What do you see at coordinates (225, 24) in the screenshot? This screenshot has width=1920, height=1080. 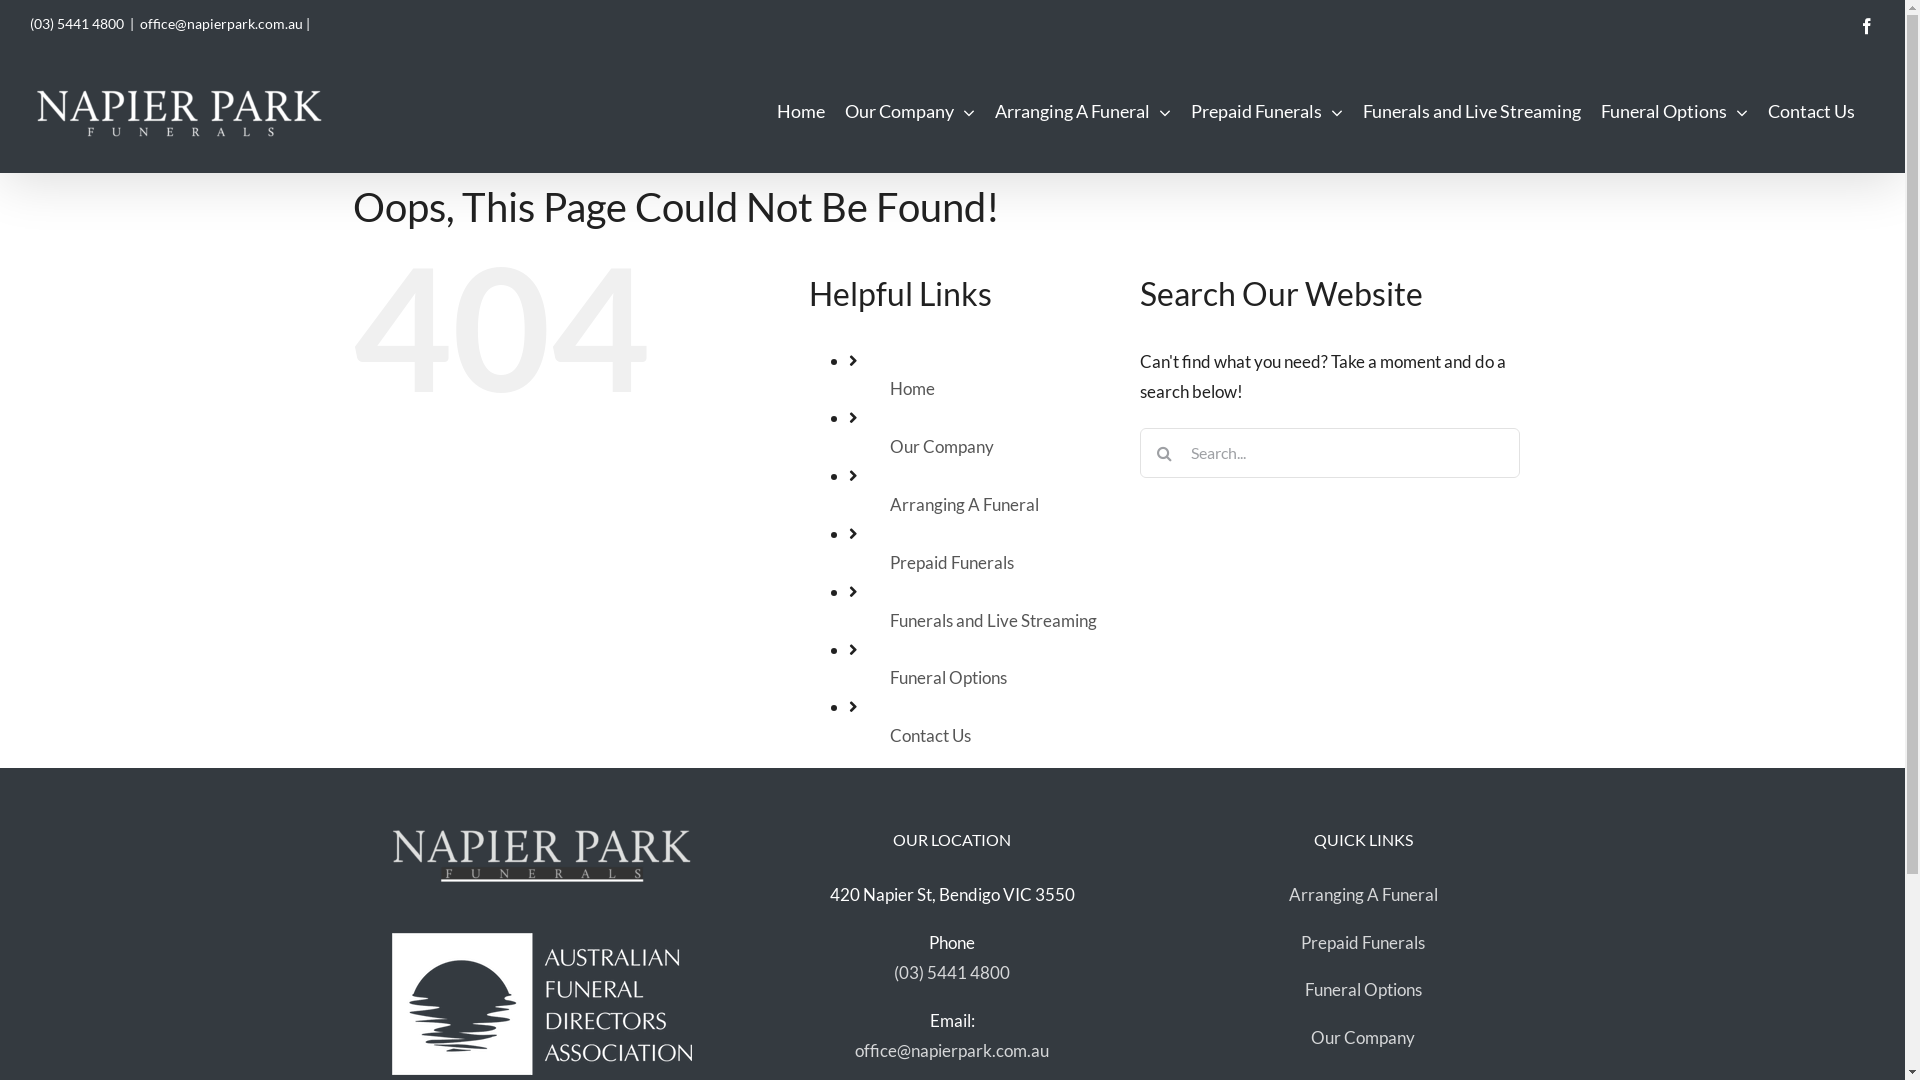 I see `office@napierpark.com.au |` at bounding box center [225, 24].